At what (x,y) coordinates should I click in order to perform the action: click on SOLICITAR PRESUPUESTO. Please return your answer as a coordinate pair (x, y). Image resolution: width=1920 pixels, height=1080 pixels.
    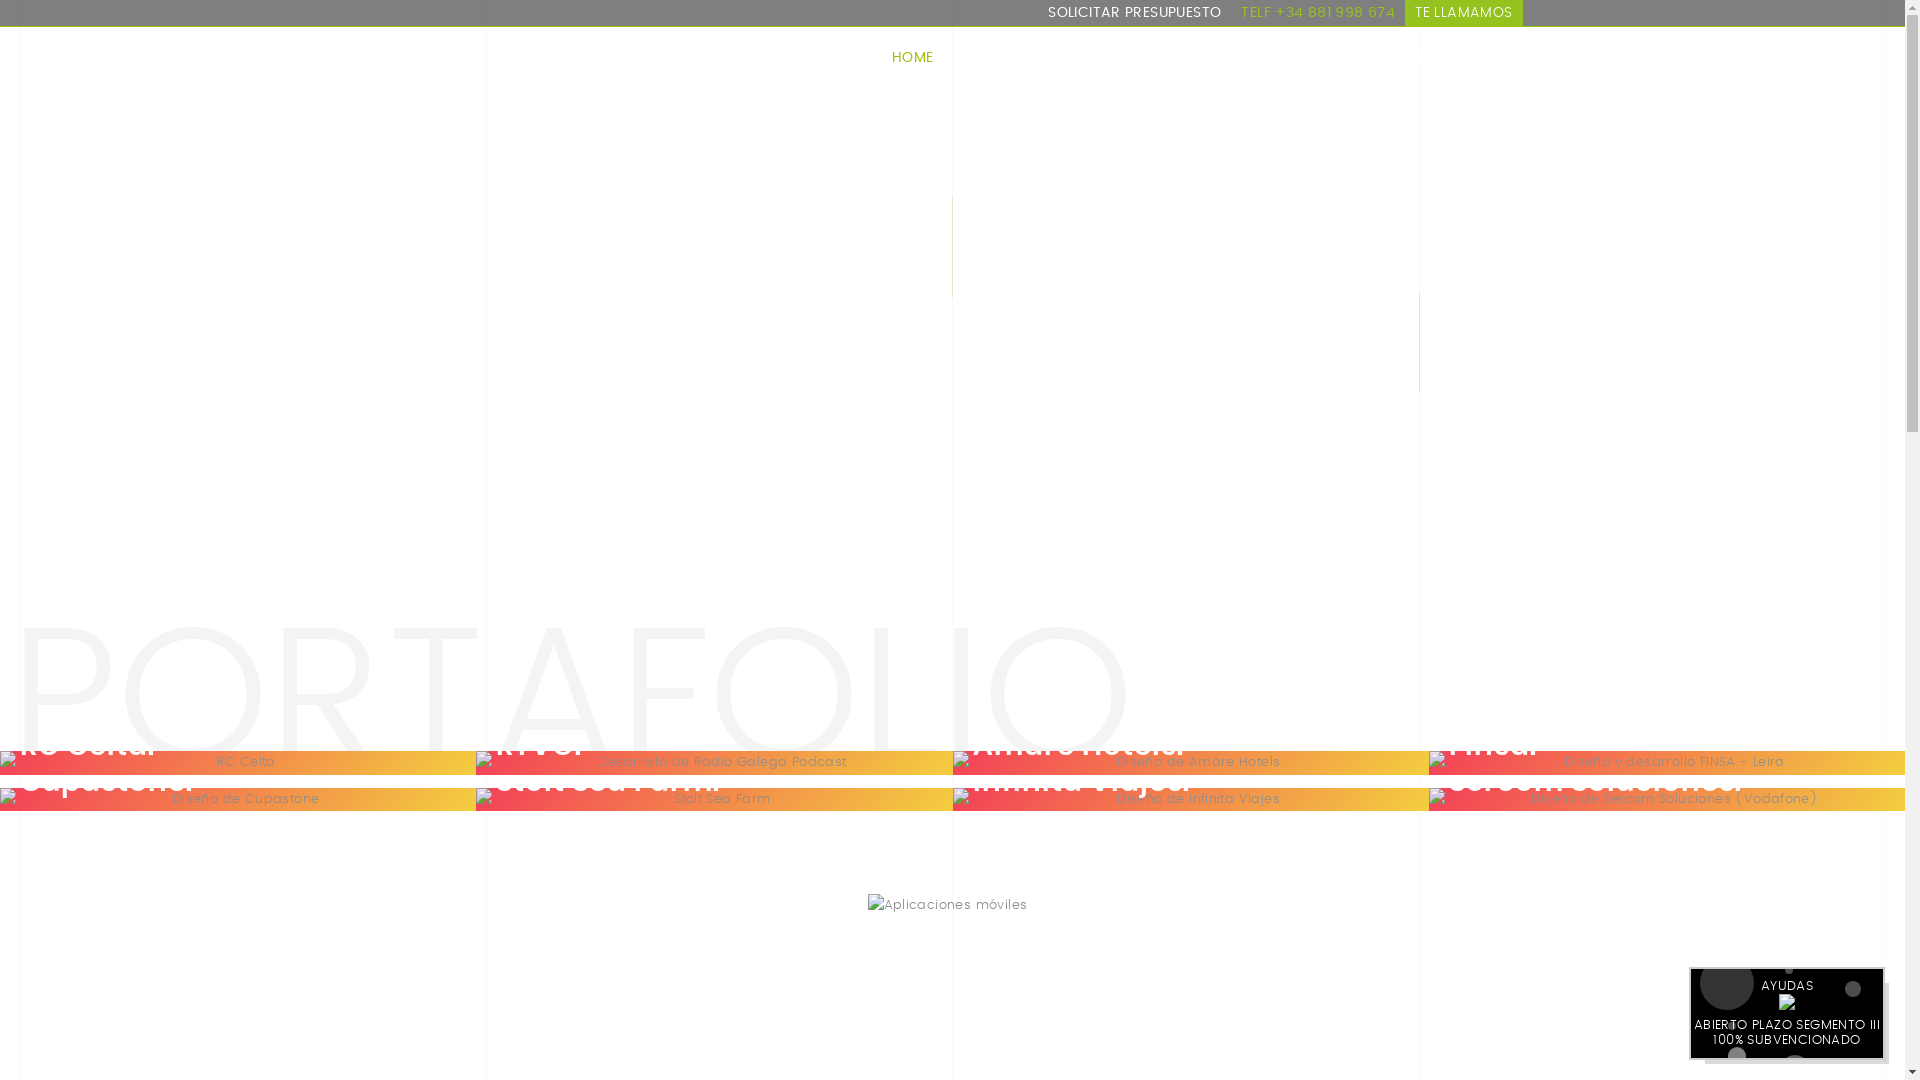
    Looking at the image, I should click on (1134, 13).